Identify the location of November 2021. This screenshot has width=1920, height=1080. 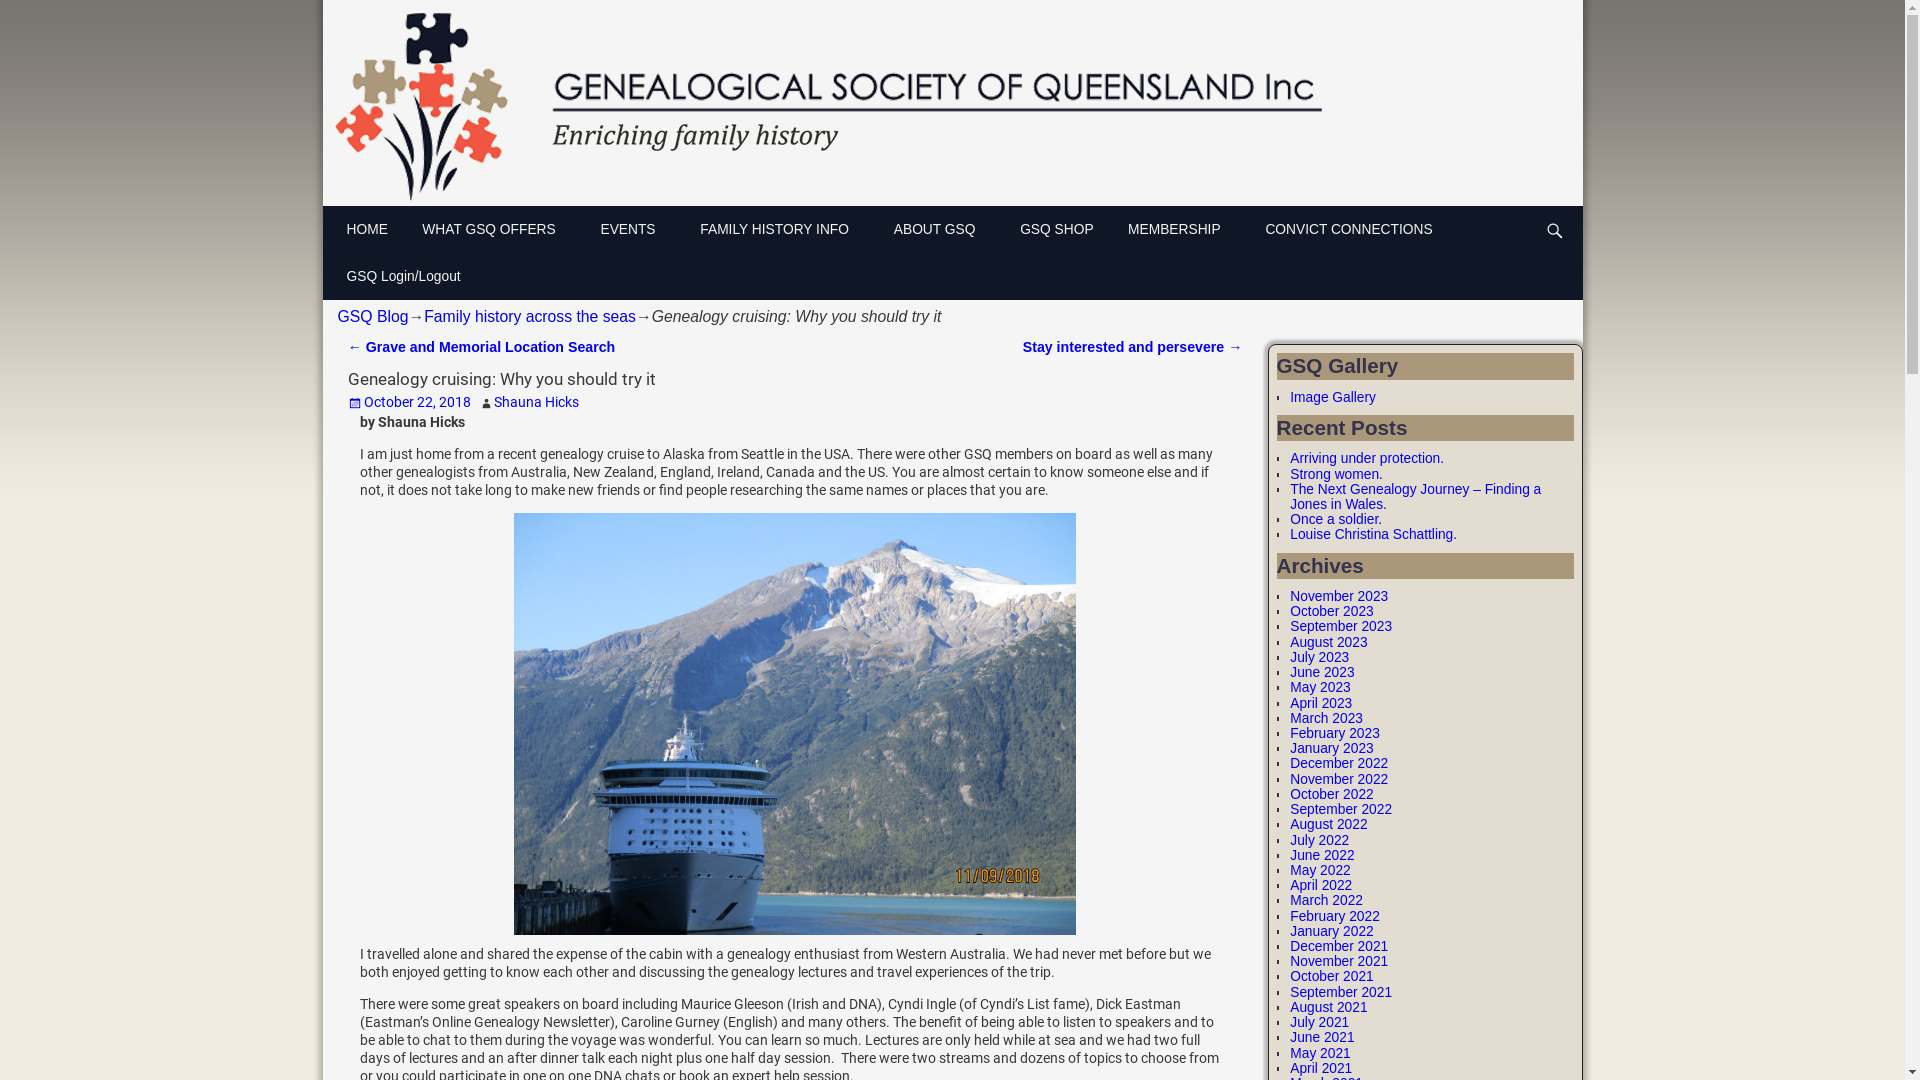
(1339, 962).